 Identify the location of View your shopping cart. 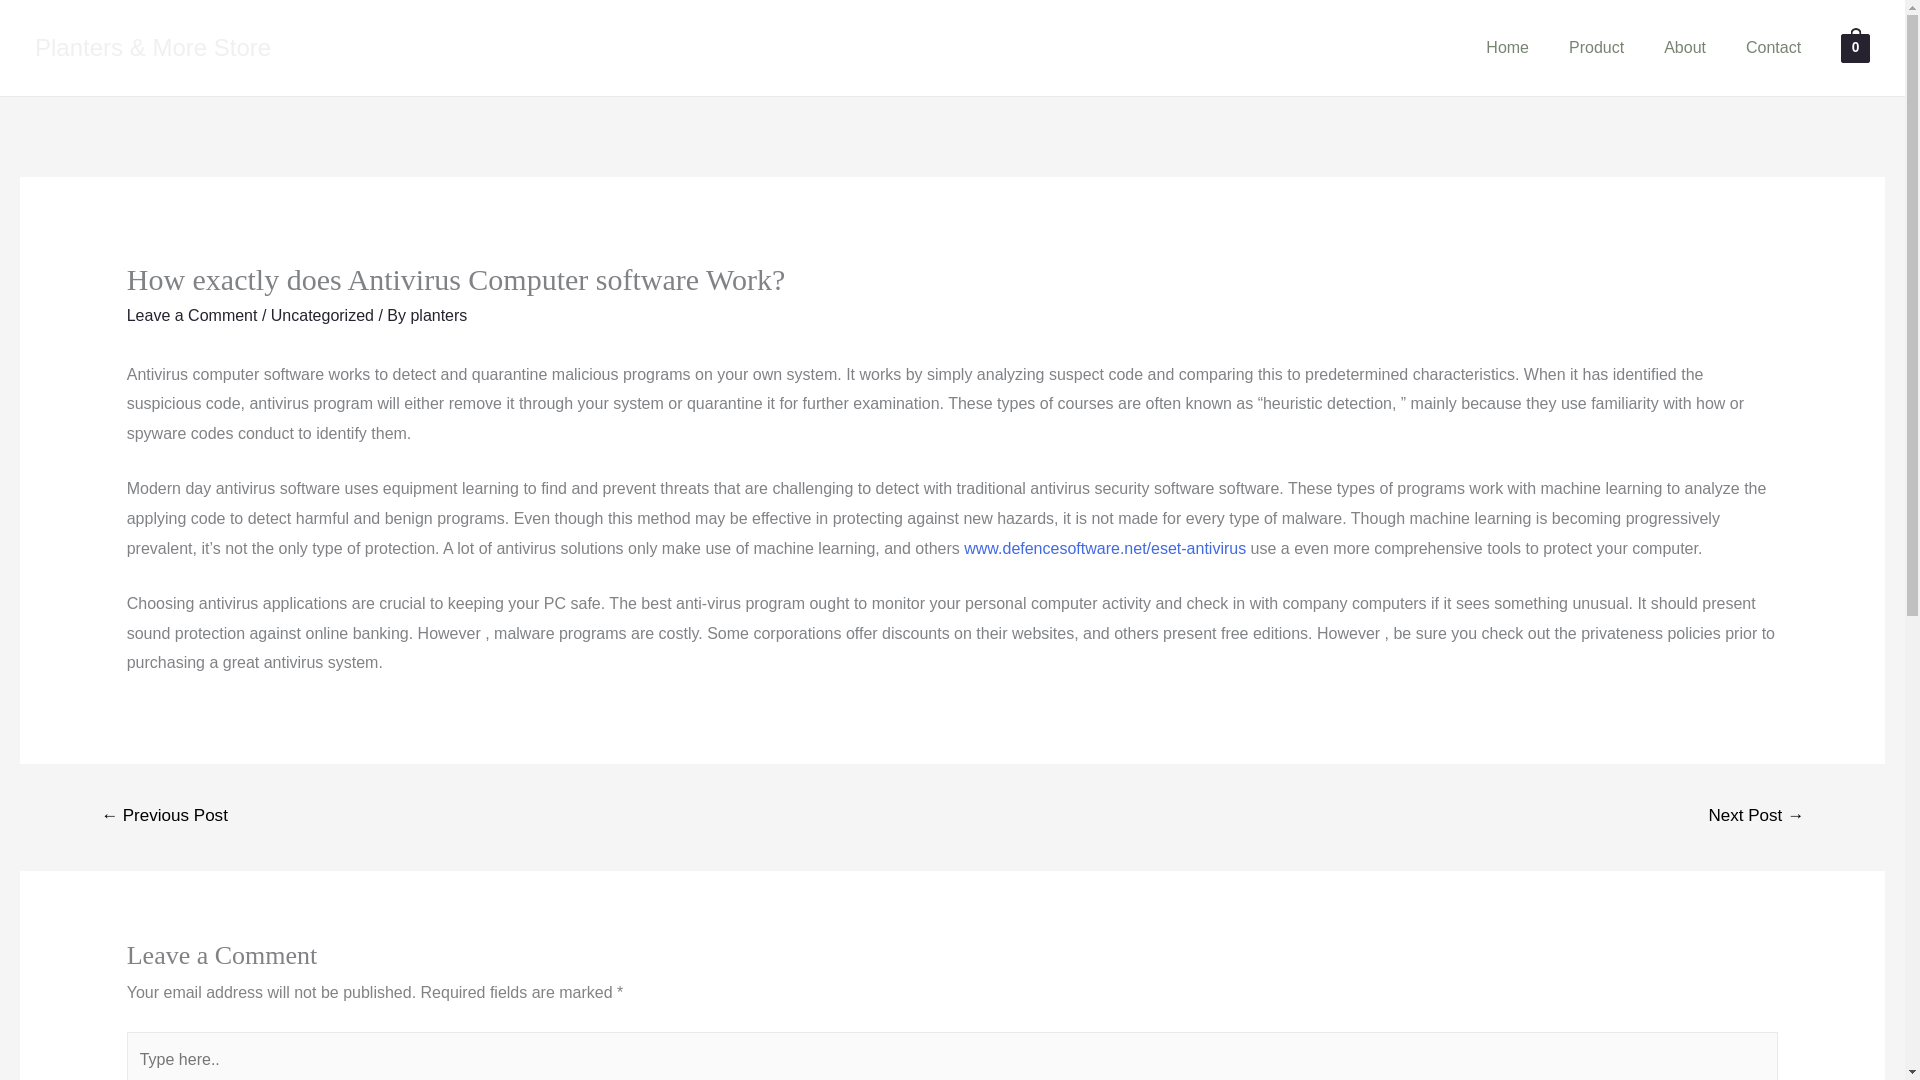
(1856, 47).